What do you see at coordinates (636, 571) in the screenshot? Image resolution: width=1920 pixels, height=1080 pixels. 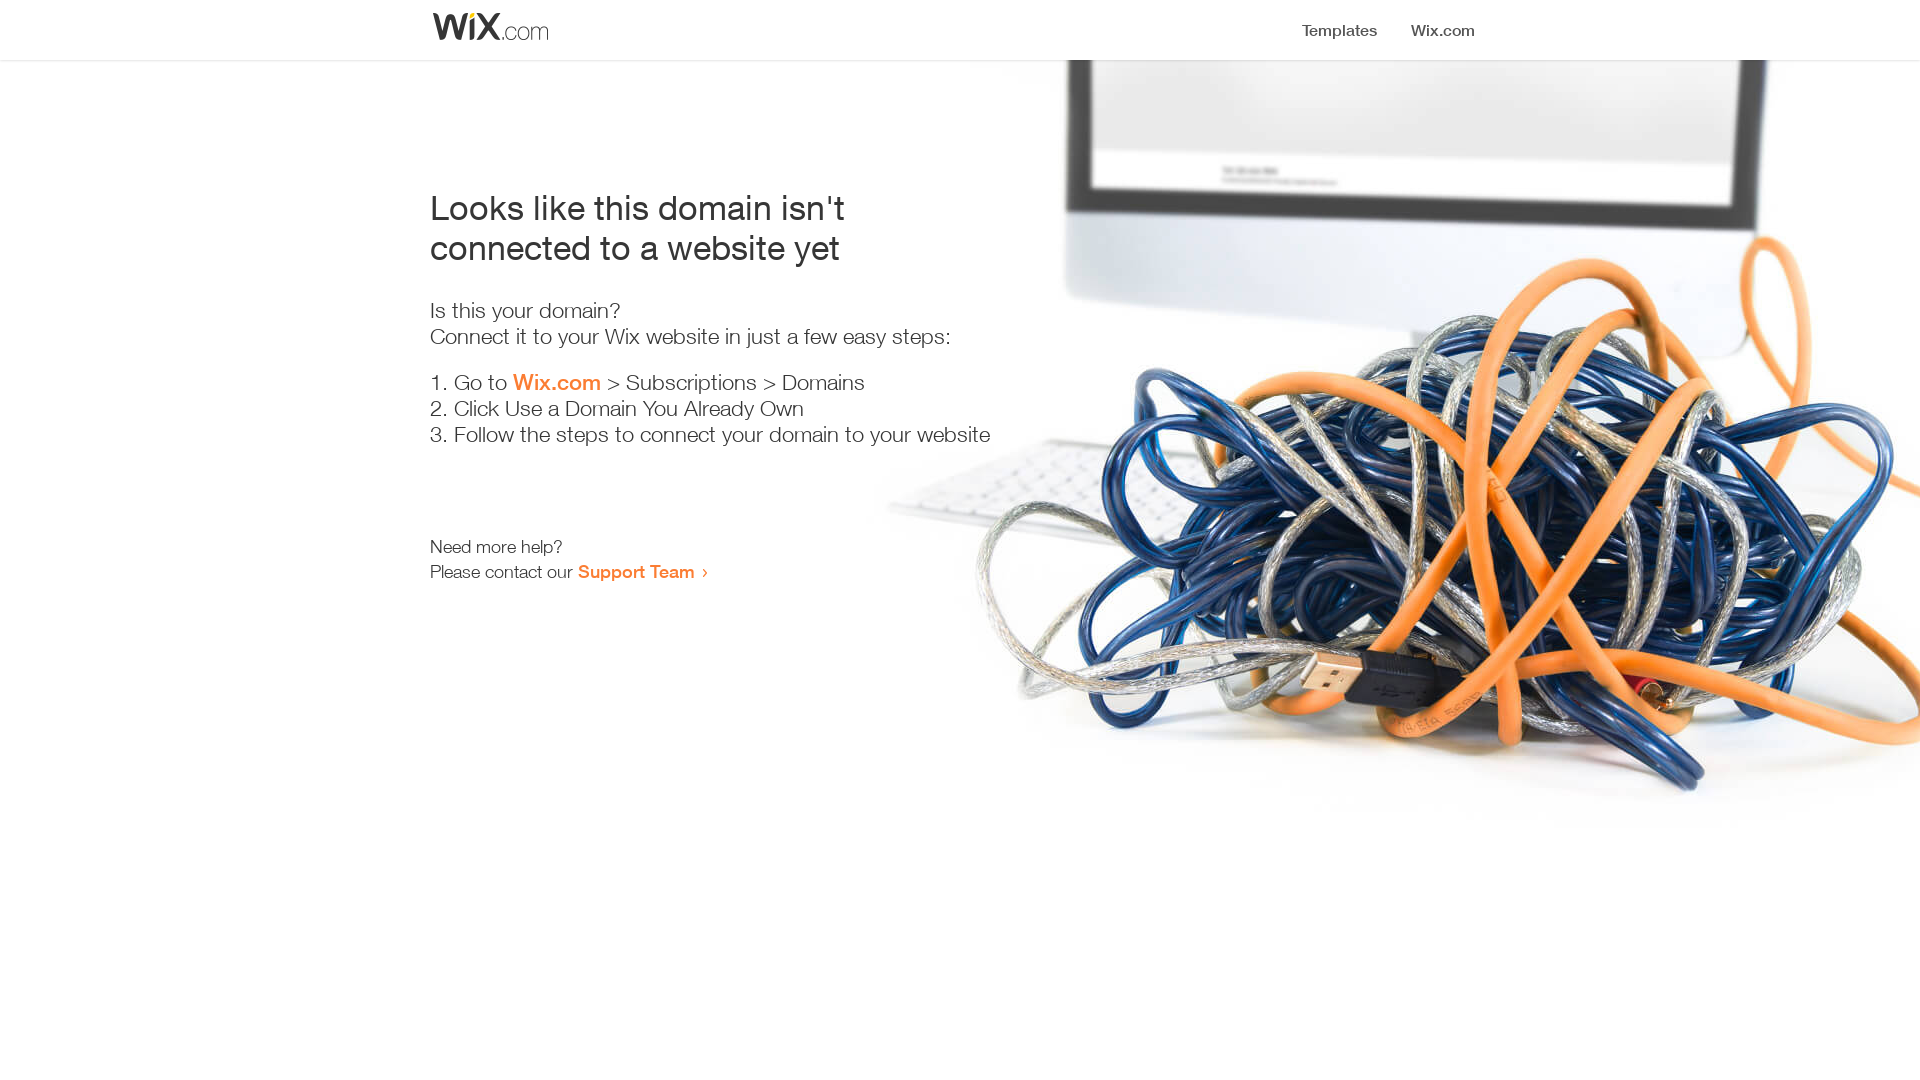 I see `Support Team` at bounding box center [636, 571].